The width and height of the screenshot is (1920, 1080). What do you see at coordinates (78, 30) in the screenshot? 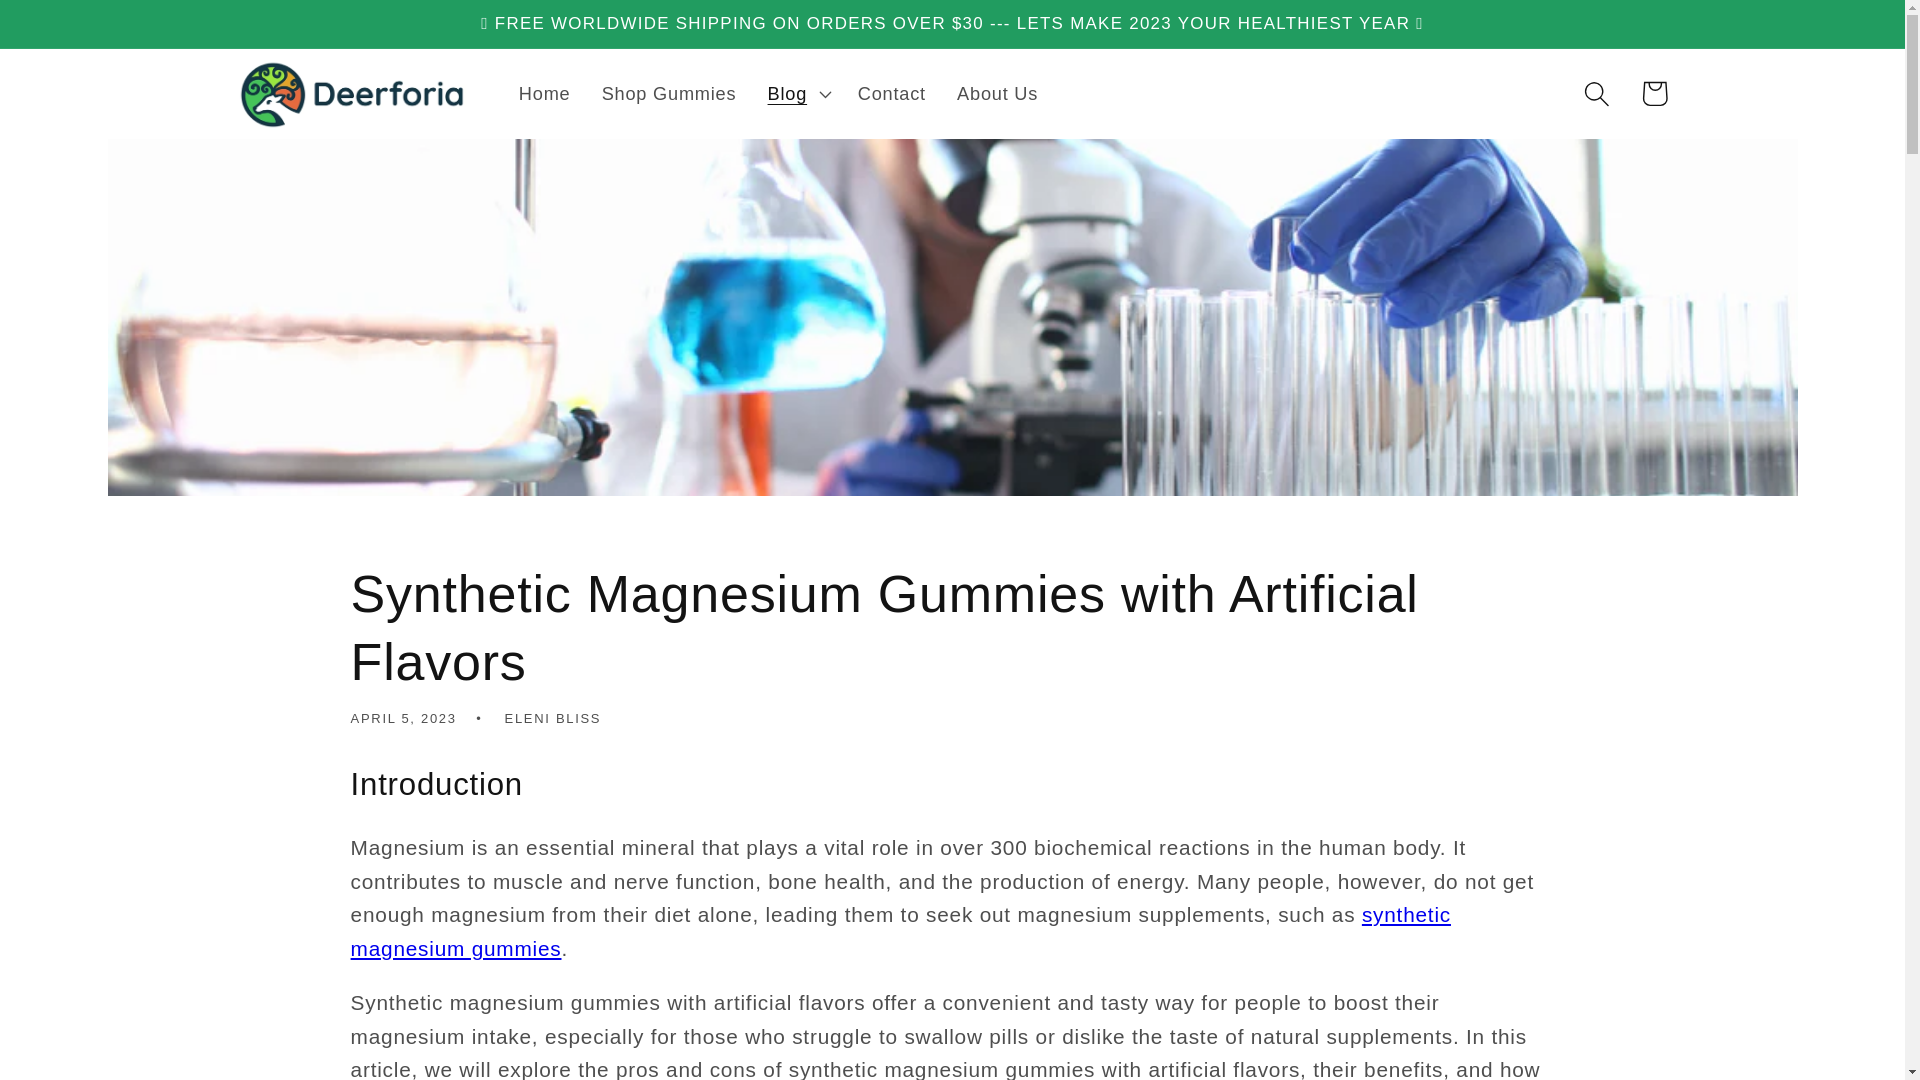
I see `Skip to content` at bounding box center [78, 30].